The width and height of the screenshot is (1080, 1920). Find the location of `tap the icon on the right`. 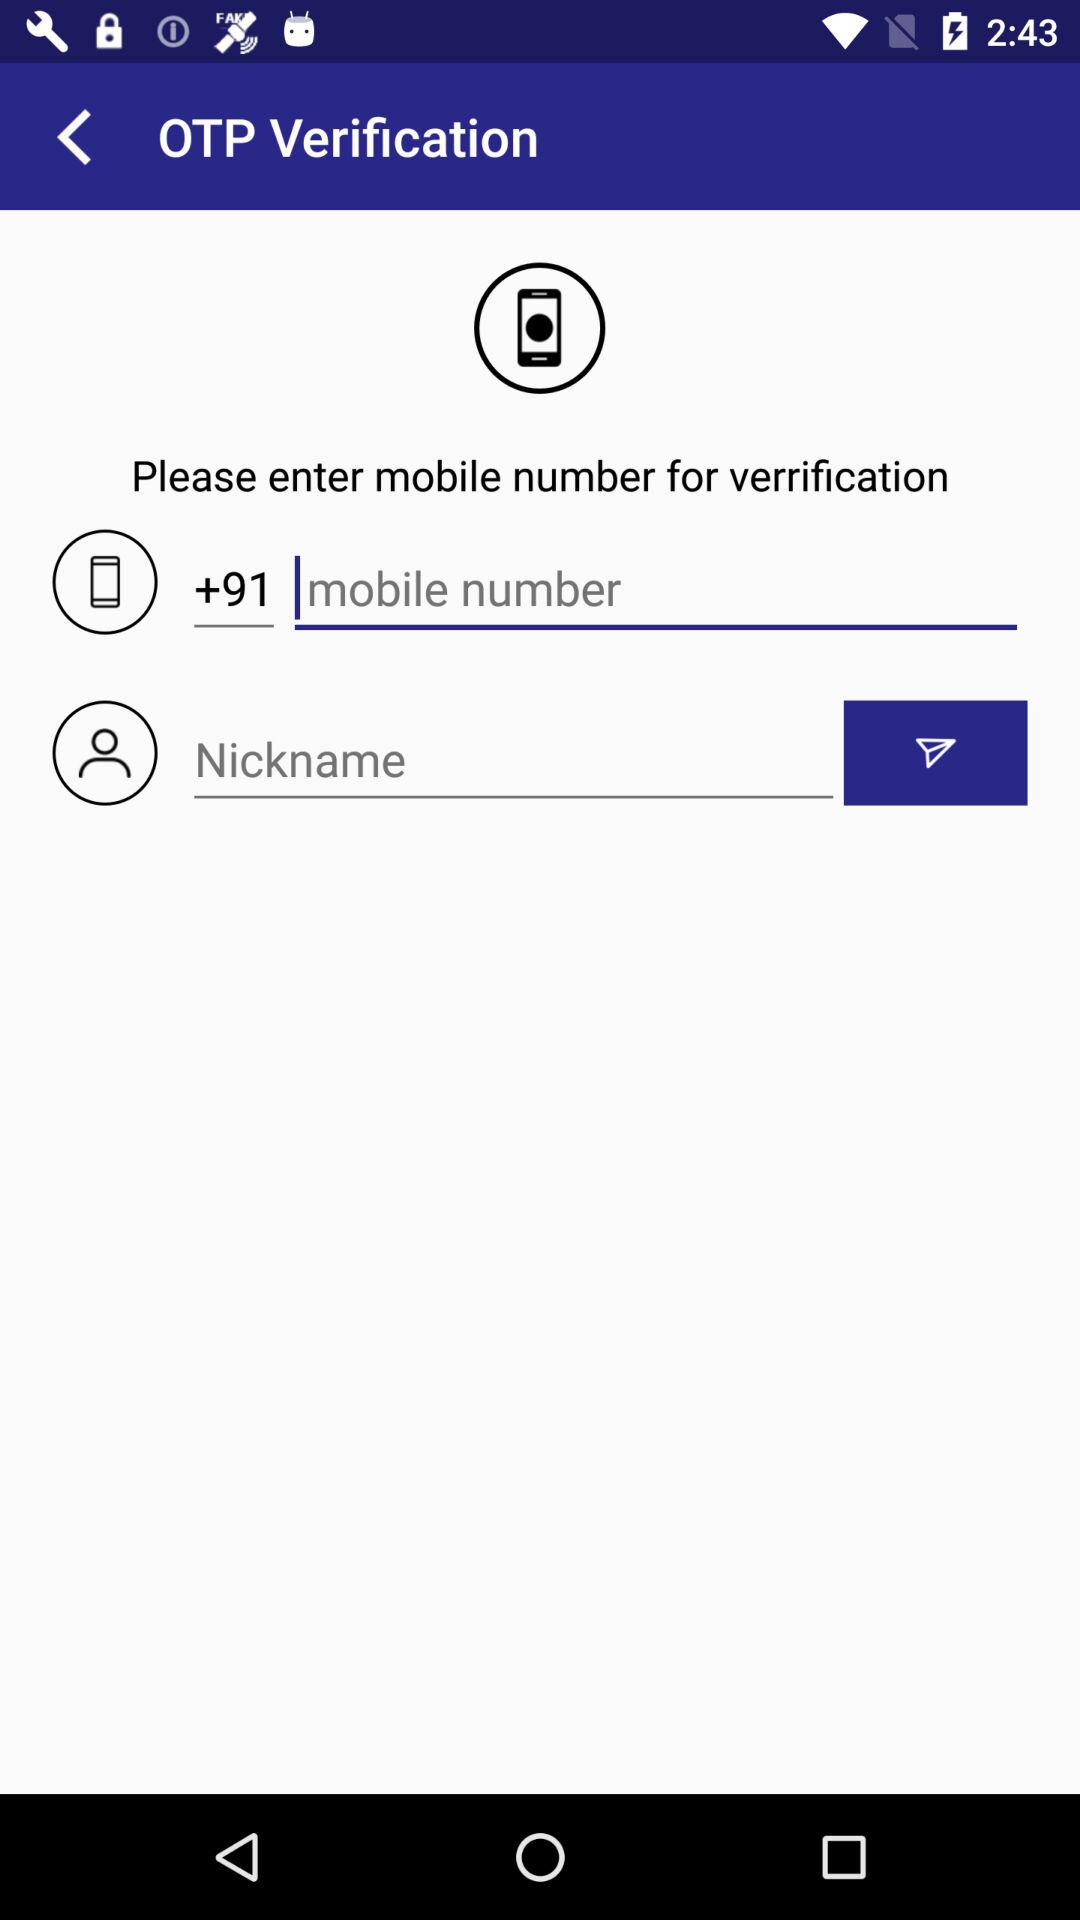

tap the icon on the right is located at coordinates (935, 752).